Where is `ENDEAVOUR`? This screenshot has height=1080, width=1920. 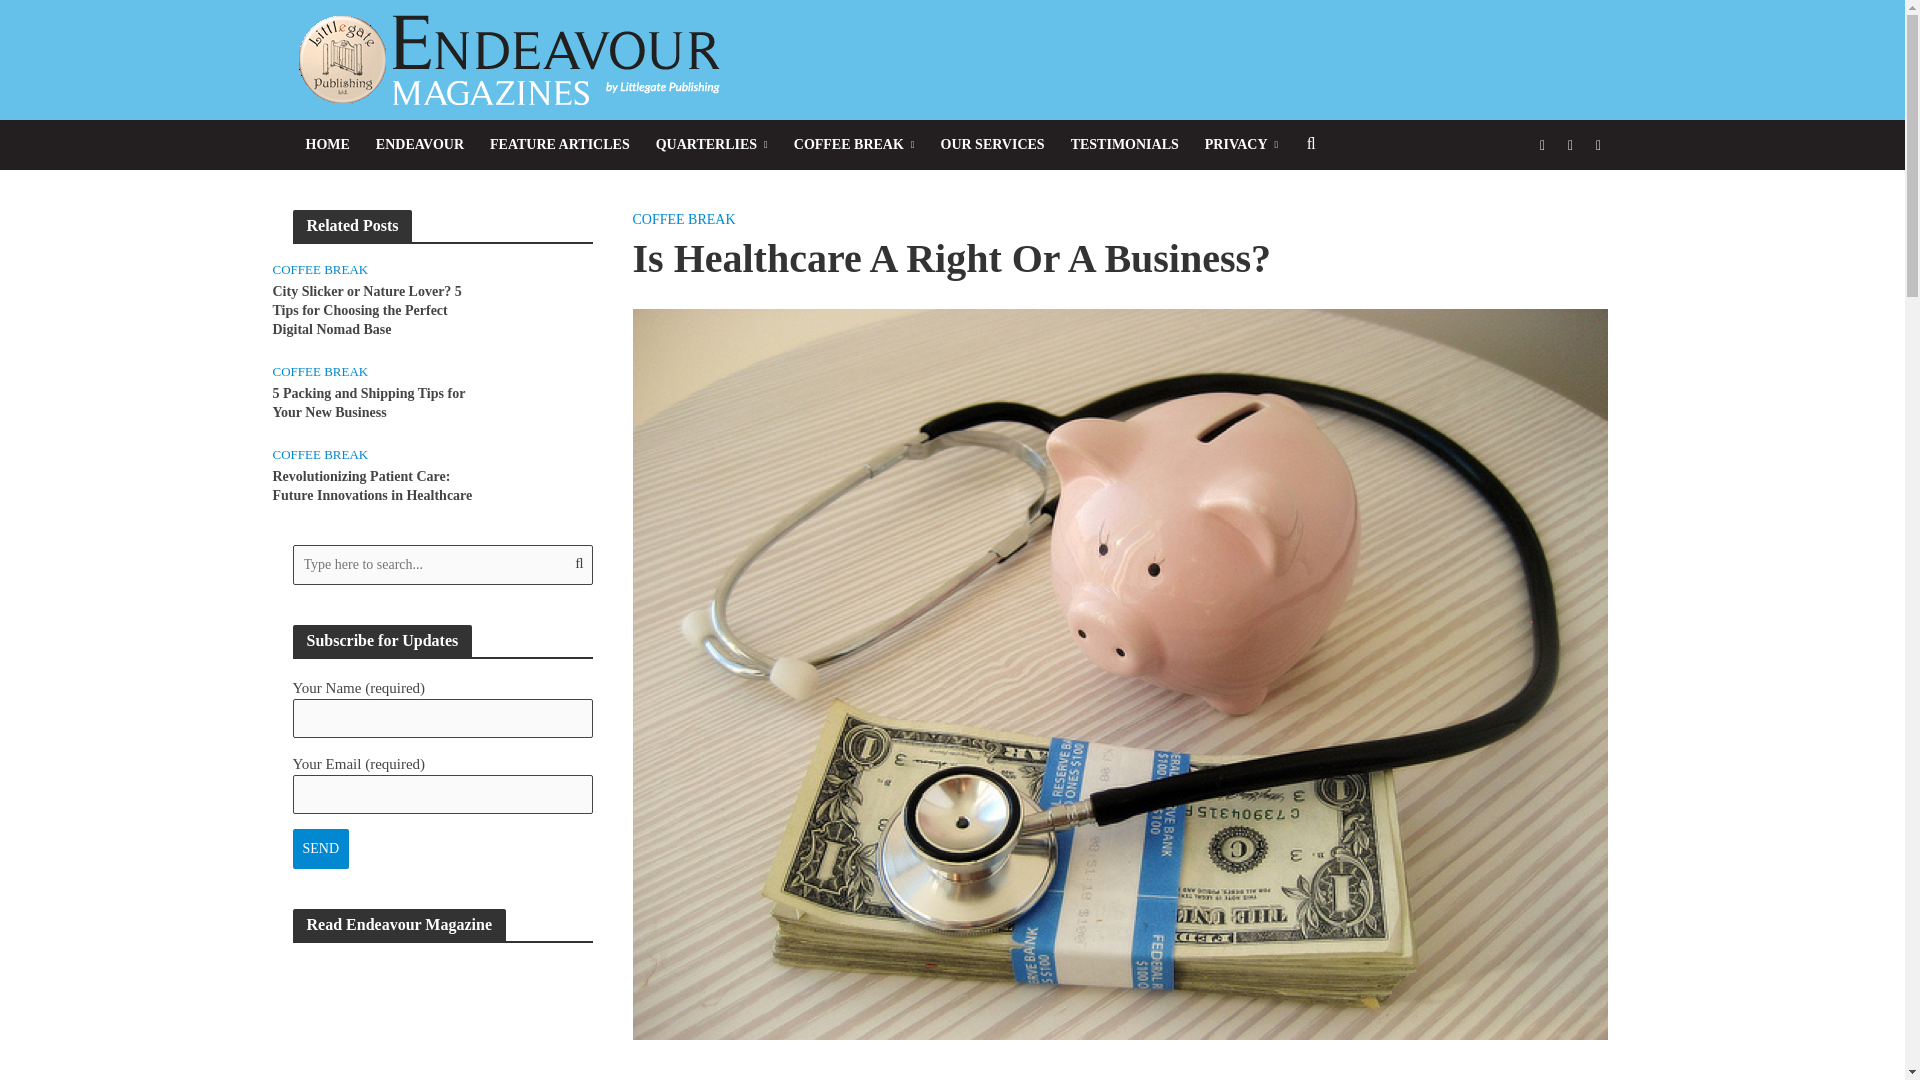
ENDEAVOUR is located at coordinates (419, 144).